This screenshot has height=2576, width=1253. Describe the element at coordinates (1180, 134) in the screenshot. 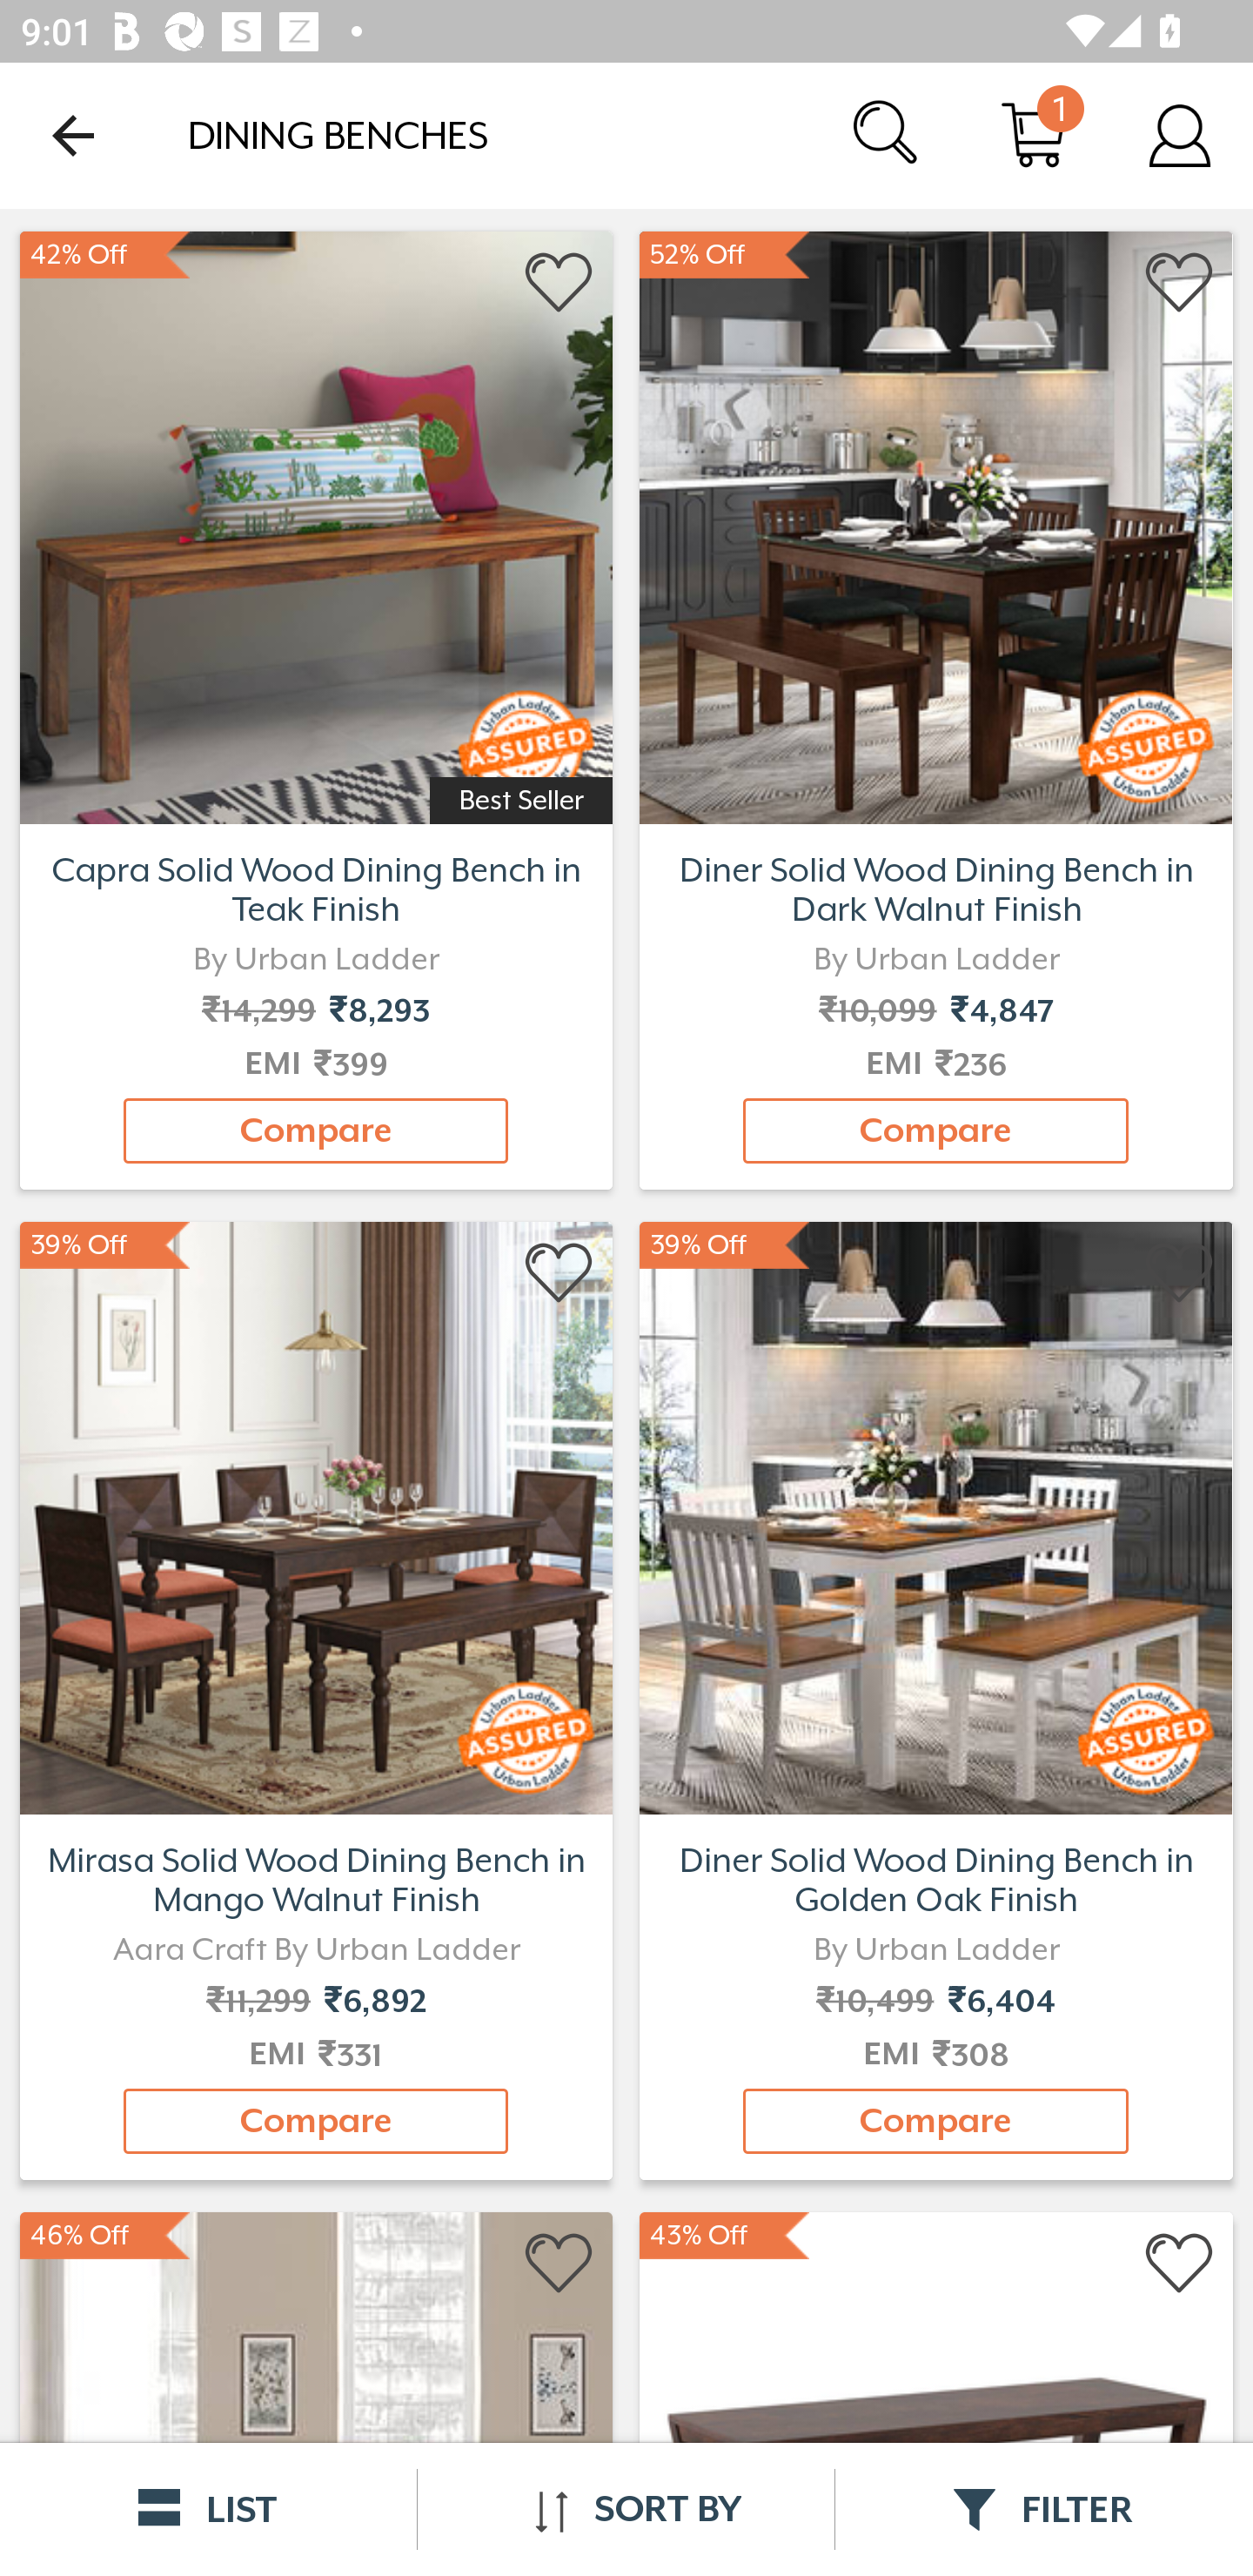

I see `Account Details` at that location.